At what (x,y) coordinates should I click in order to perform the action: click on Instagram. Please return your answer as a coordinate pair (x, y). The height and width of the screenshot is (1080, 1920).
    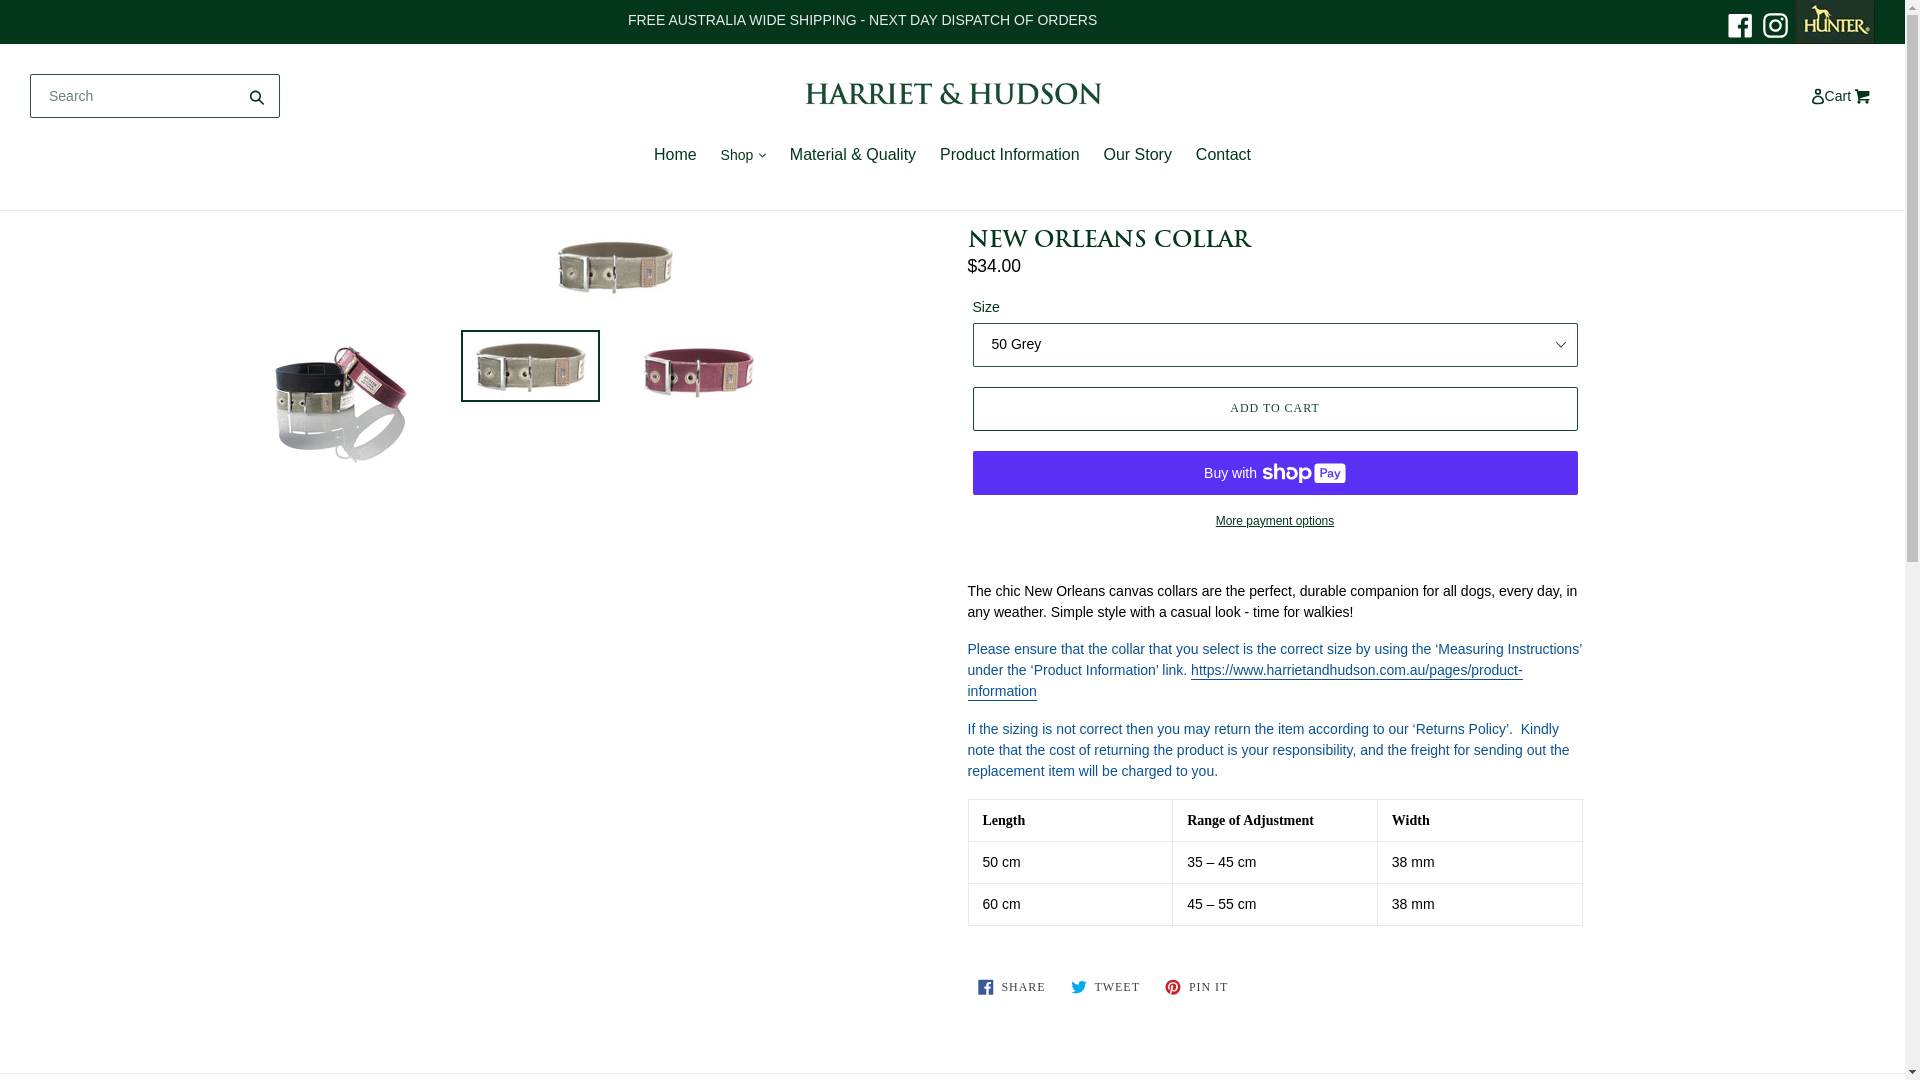
    Looking at the image, I should click on (1776, 24).